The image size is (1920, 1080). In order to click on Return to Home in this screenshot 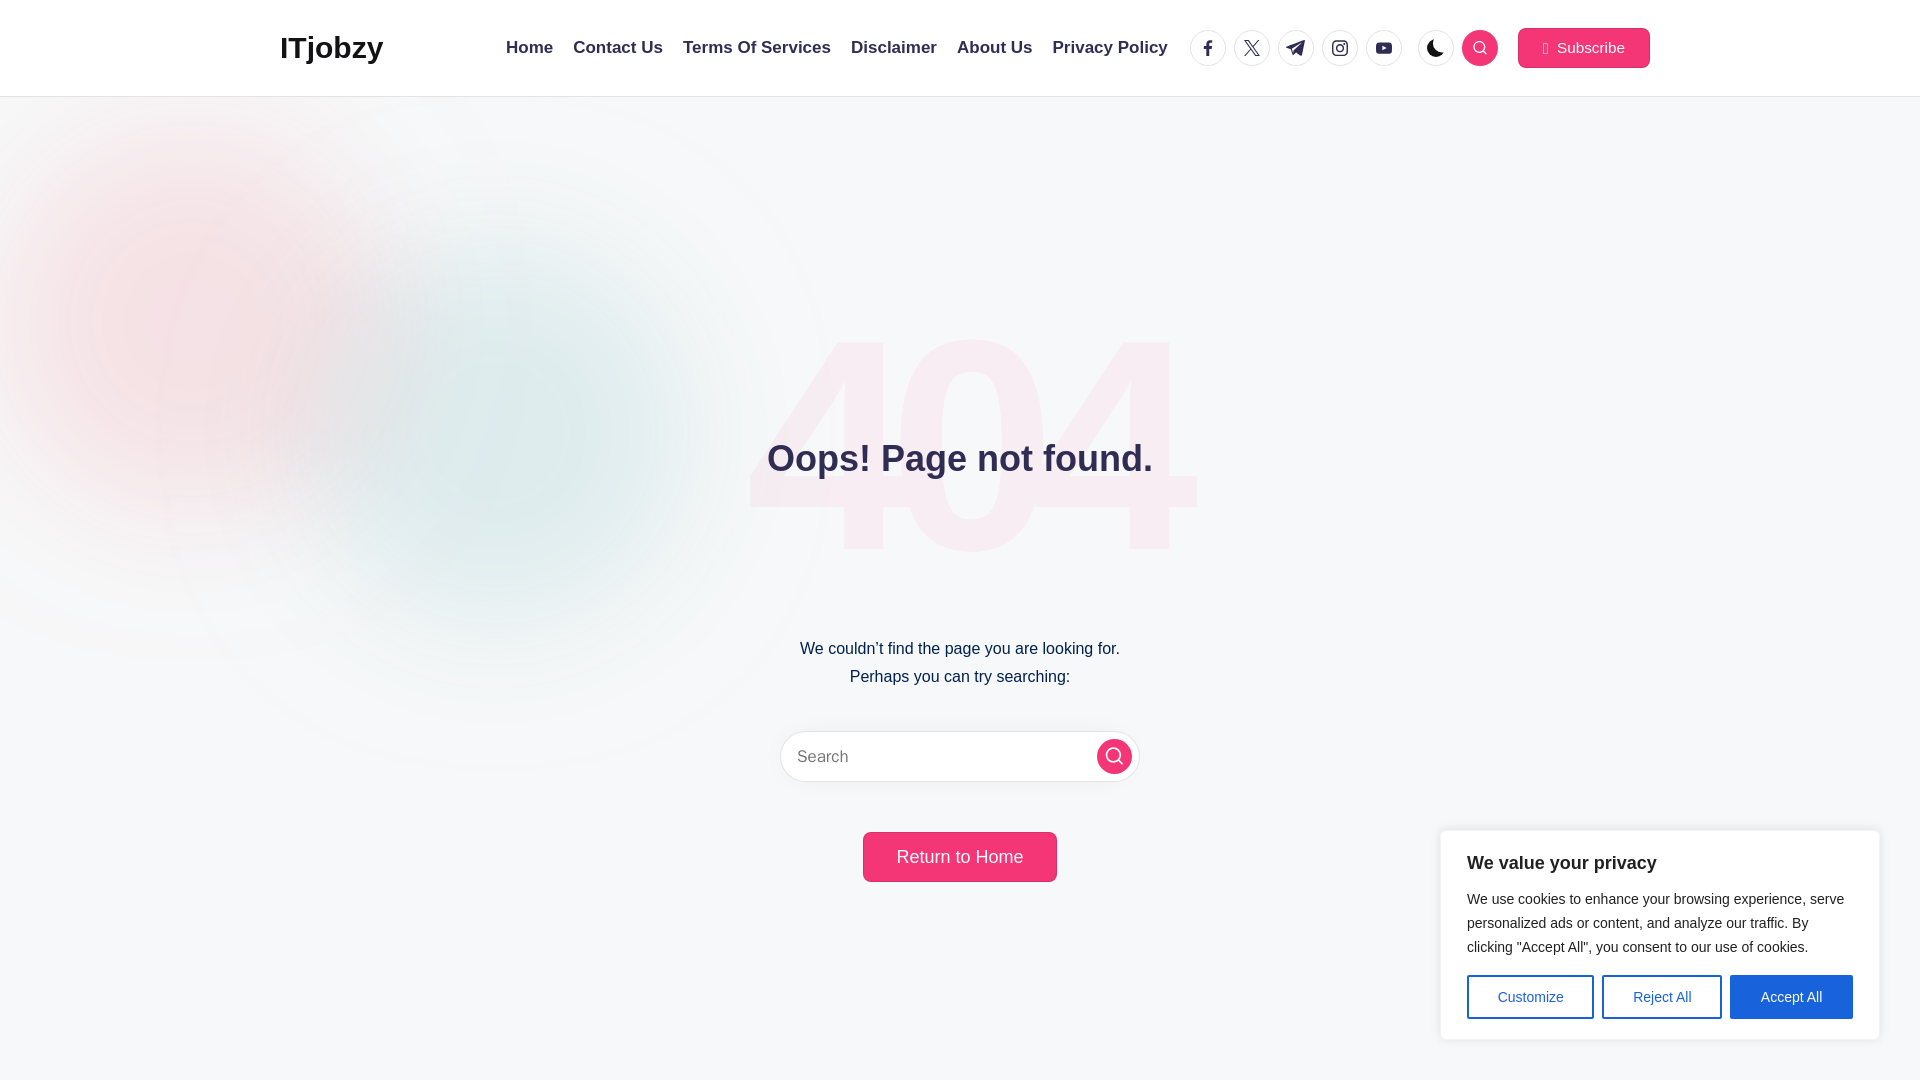, I will do `click(959, 856)`.